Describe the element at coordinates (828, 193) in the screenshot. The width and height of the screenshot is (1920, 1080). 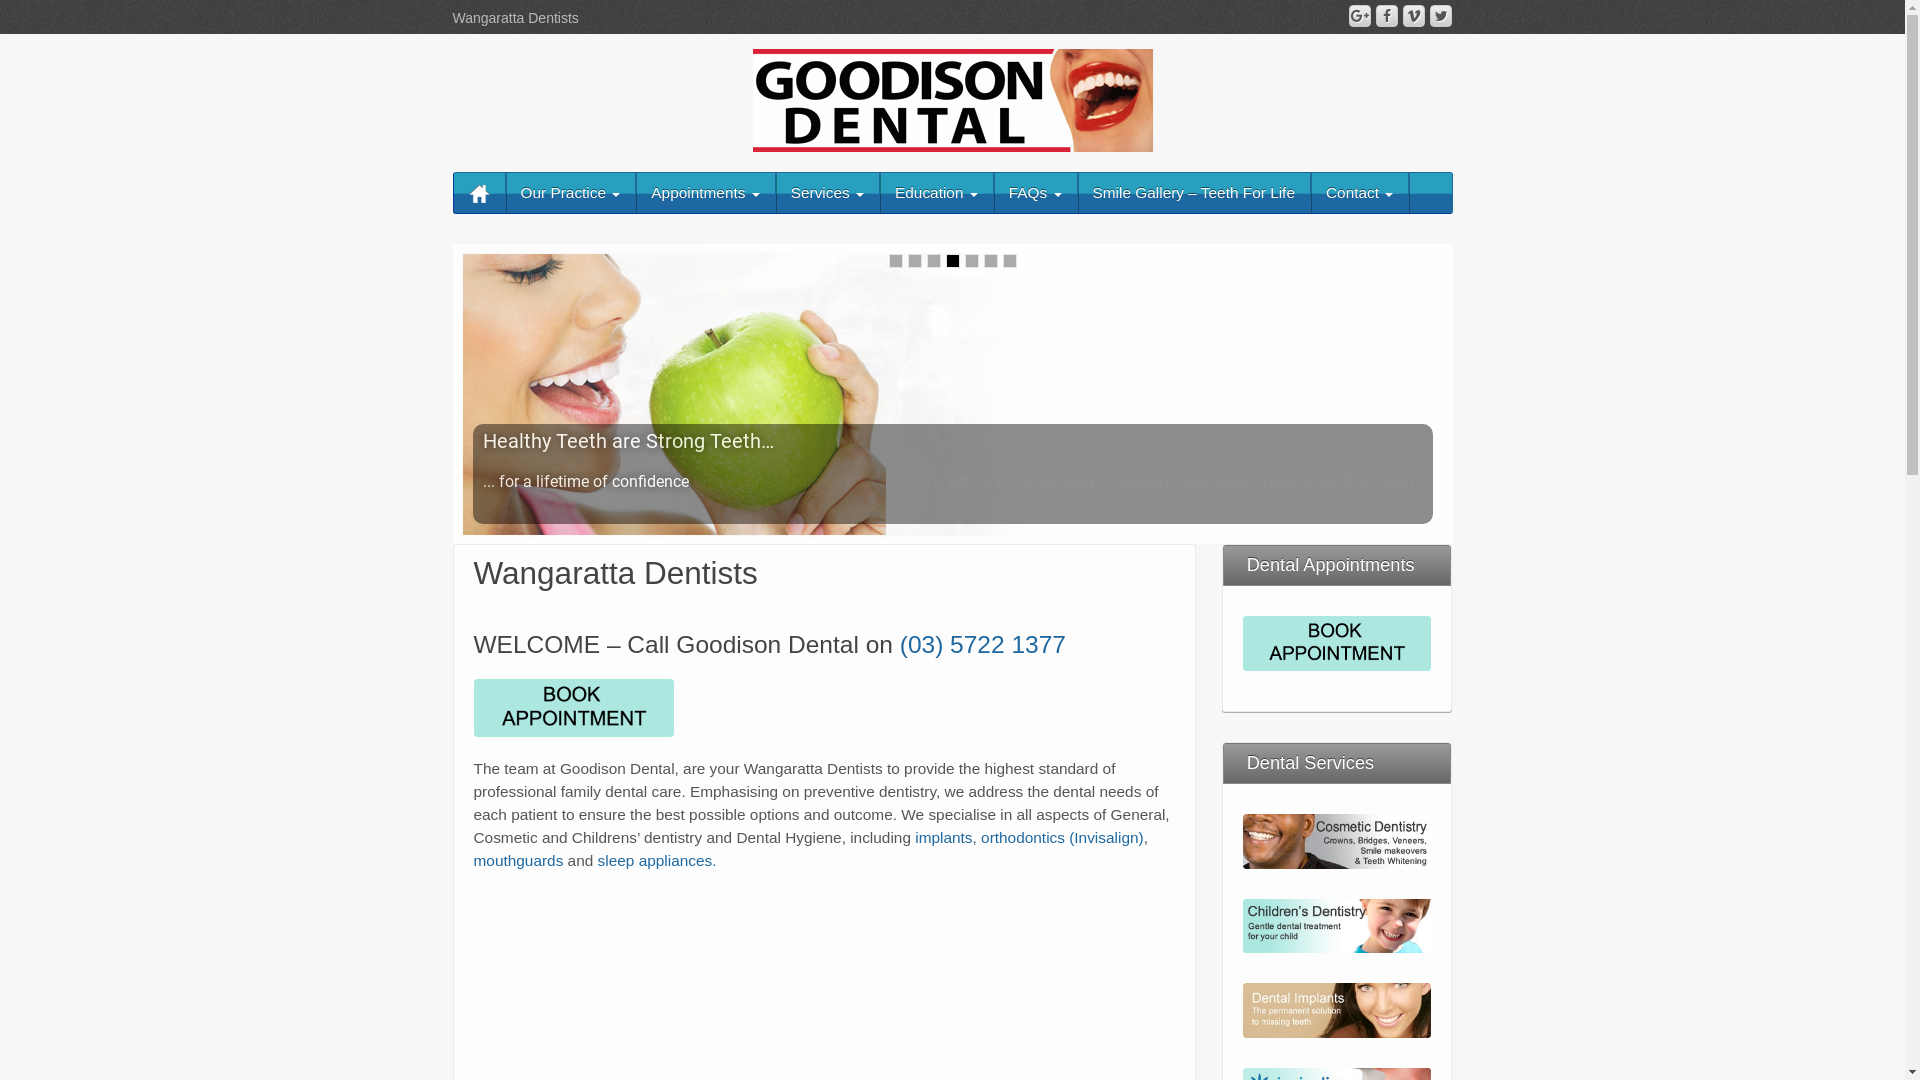
I see `Services` at that location.